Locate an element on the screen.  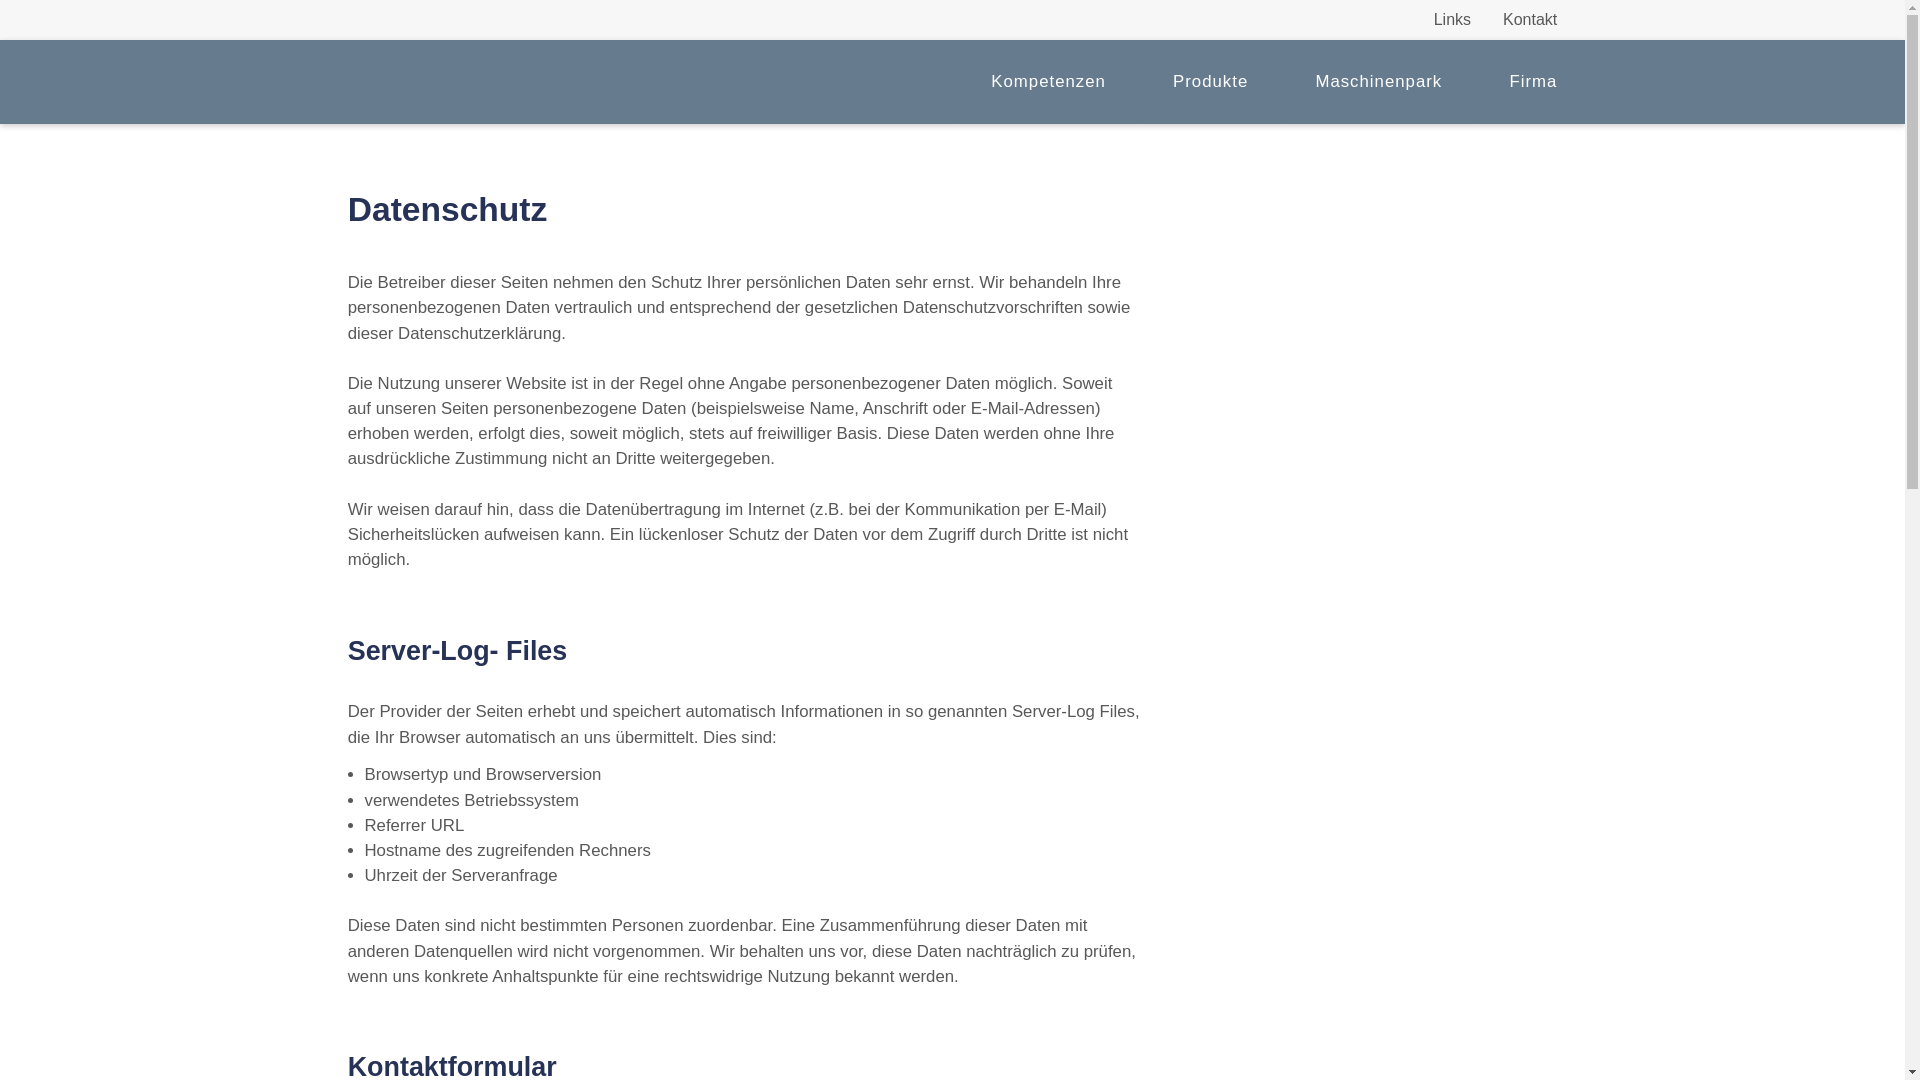
Kontakt is located at coordinates (1530, 20).